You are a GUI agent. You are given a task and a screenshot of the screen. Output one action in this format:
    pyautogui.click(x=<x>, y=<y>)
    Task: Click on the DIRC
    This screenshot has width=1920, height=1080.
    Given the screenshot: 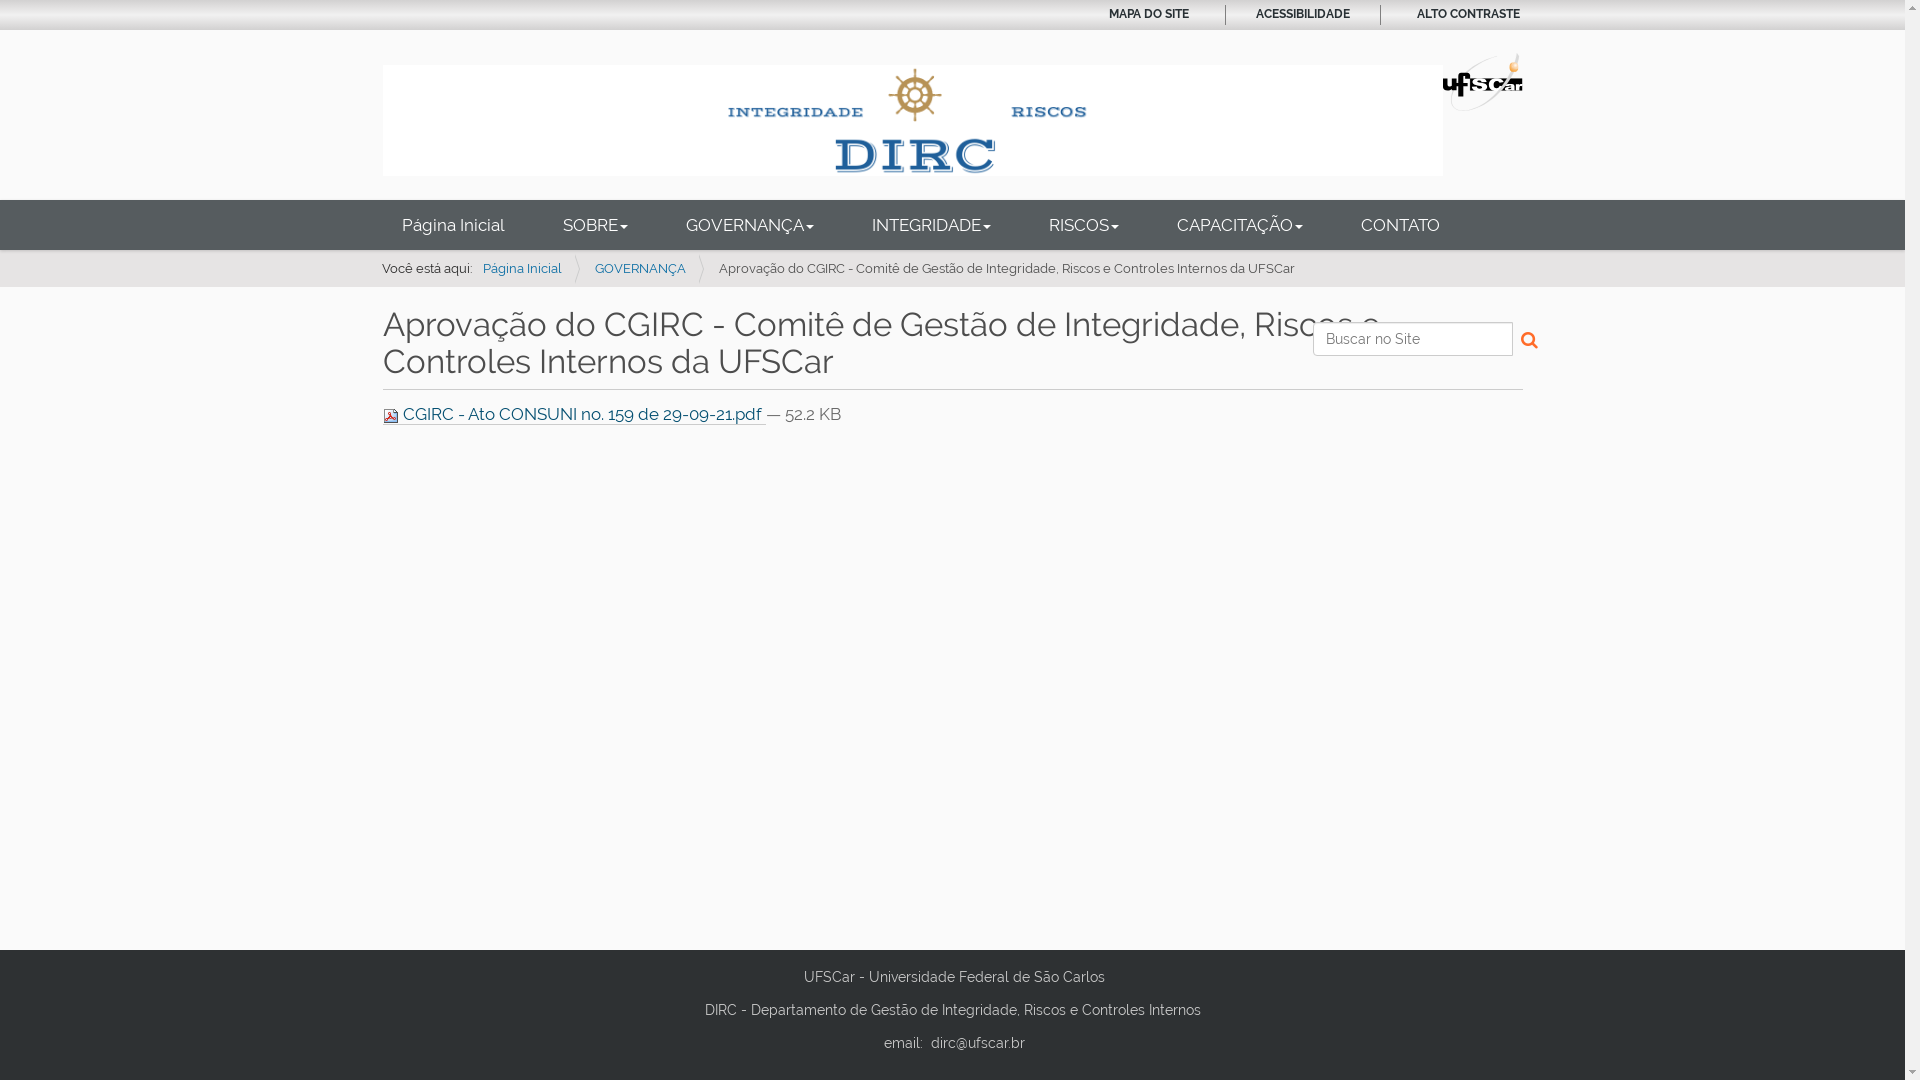 What is the action you would take?
    pyautogui.click(x=912, y=120)
    